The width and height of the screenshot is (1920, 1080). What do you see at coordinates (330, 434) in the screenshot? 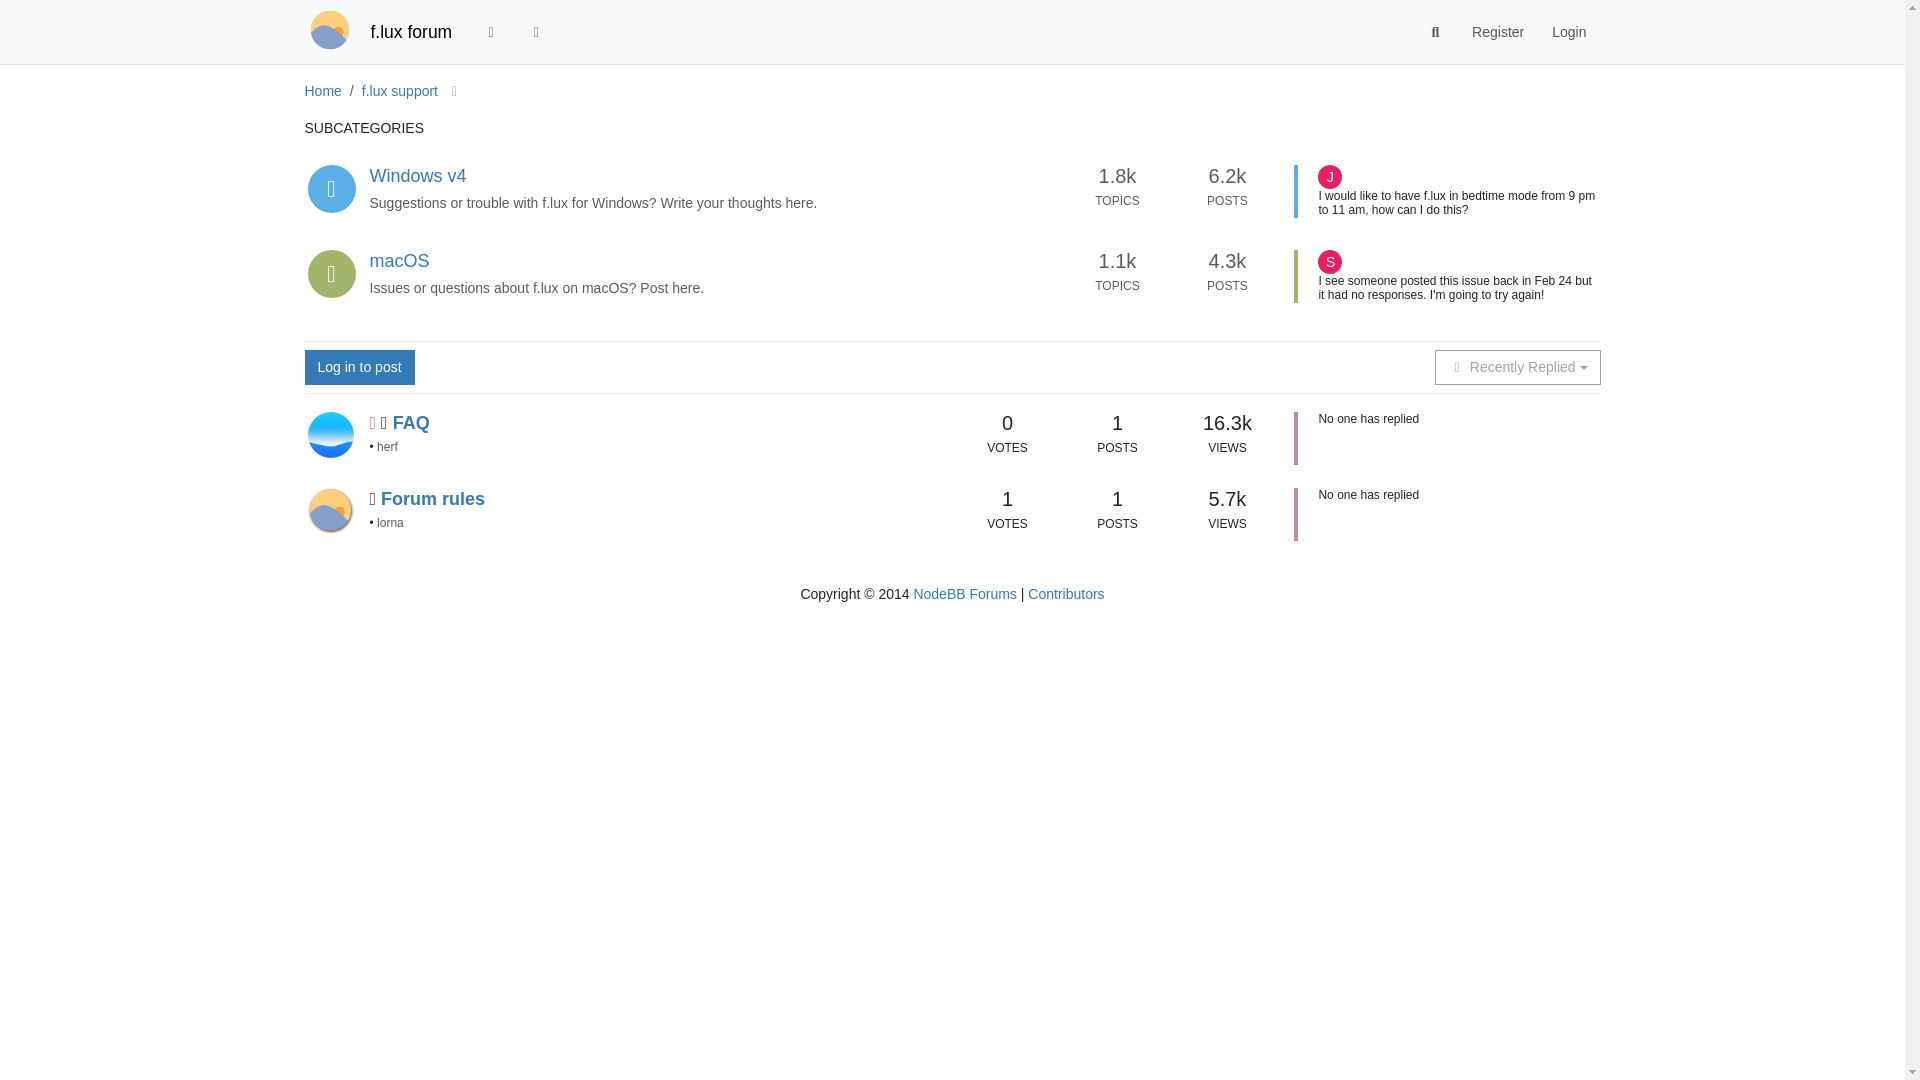
I see `herf` at bounding box center [330, 434].